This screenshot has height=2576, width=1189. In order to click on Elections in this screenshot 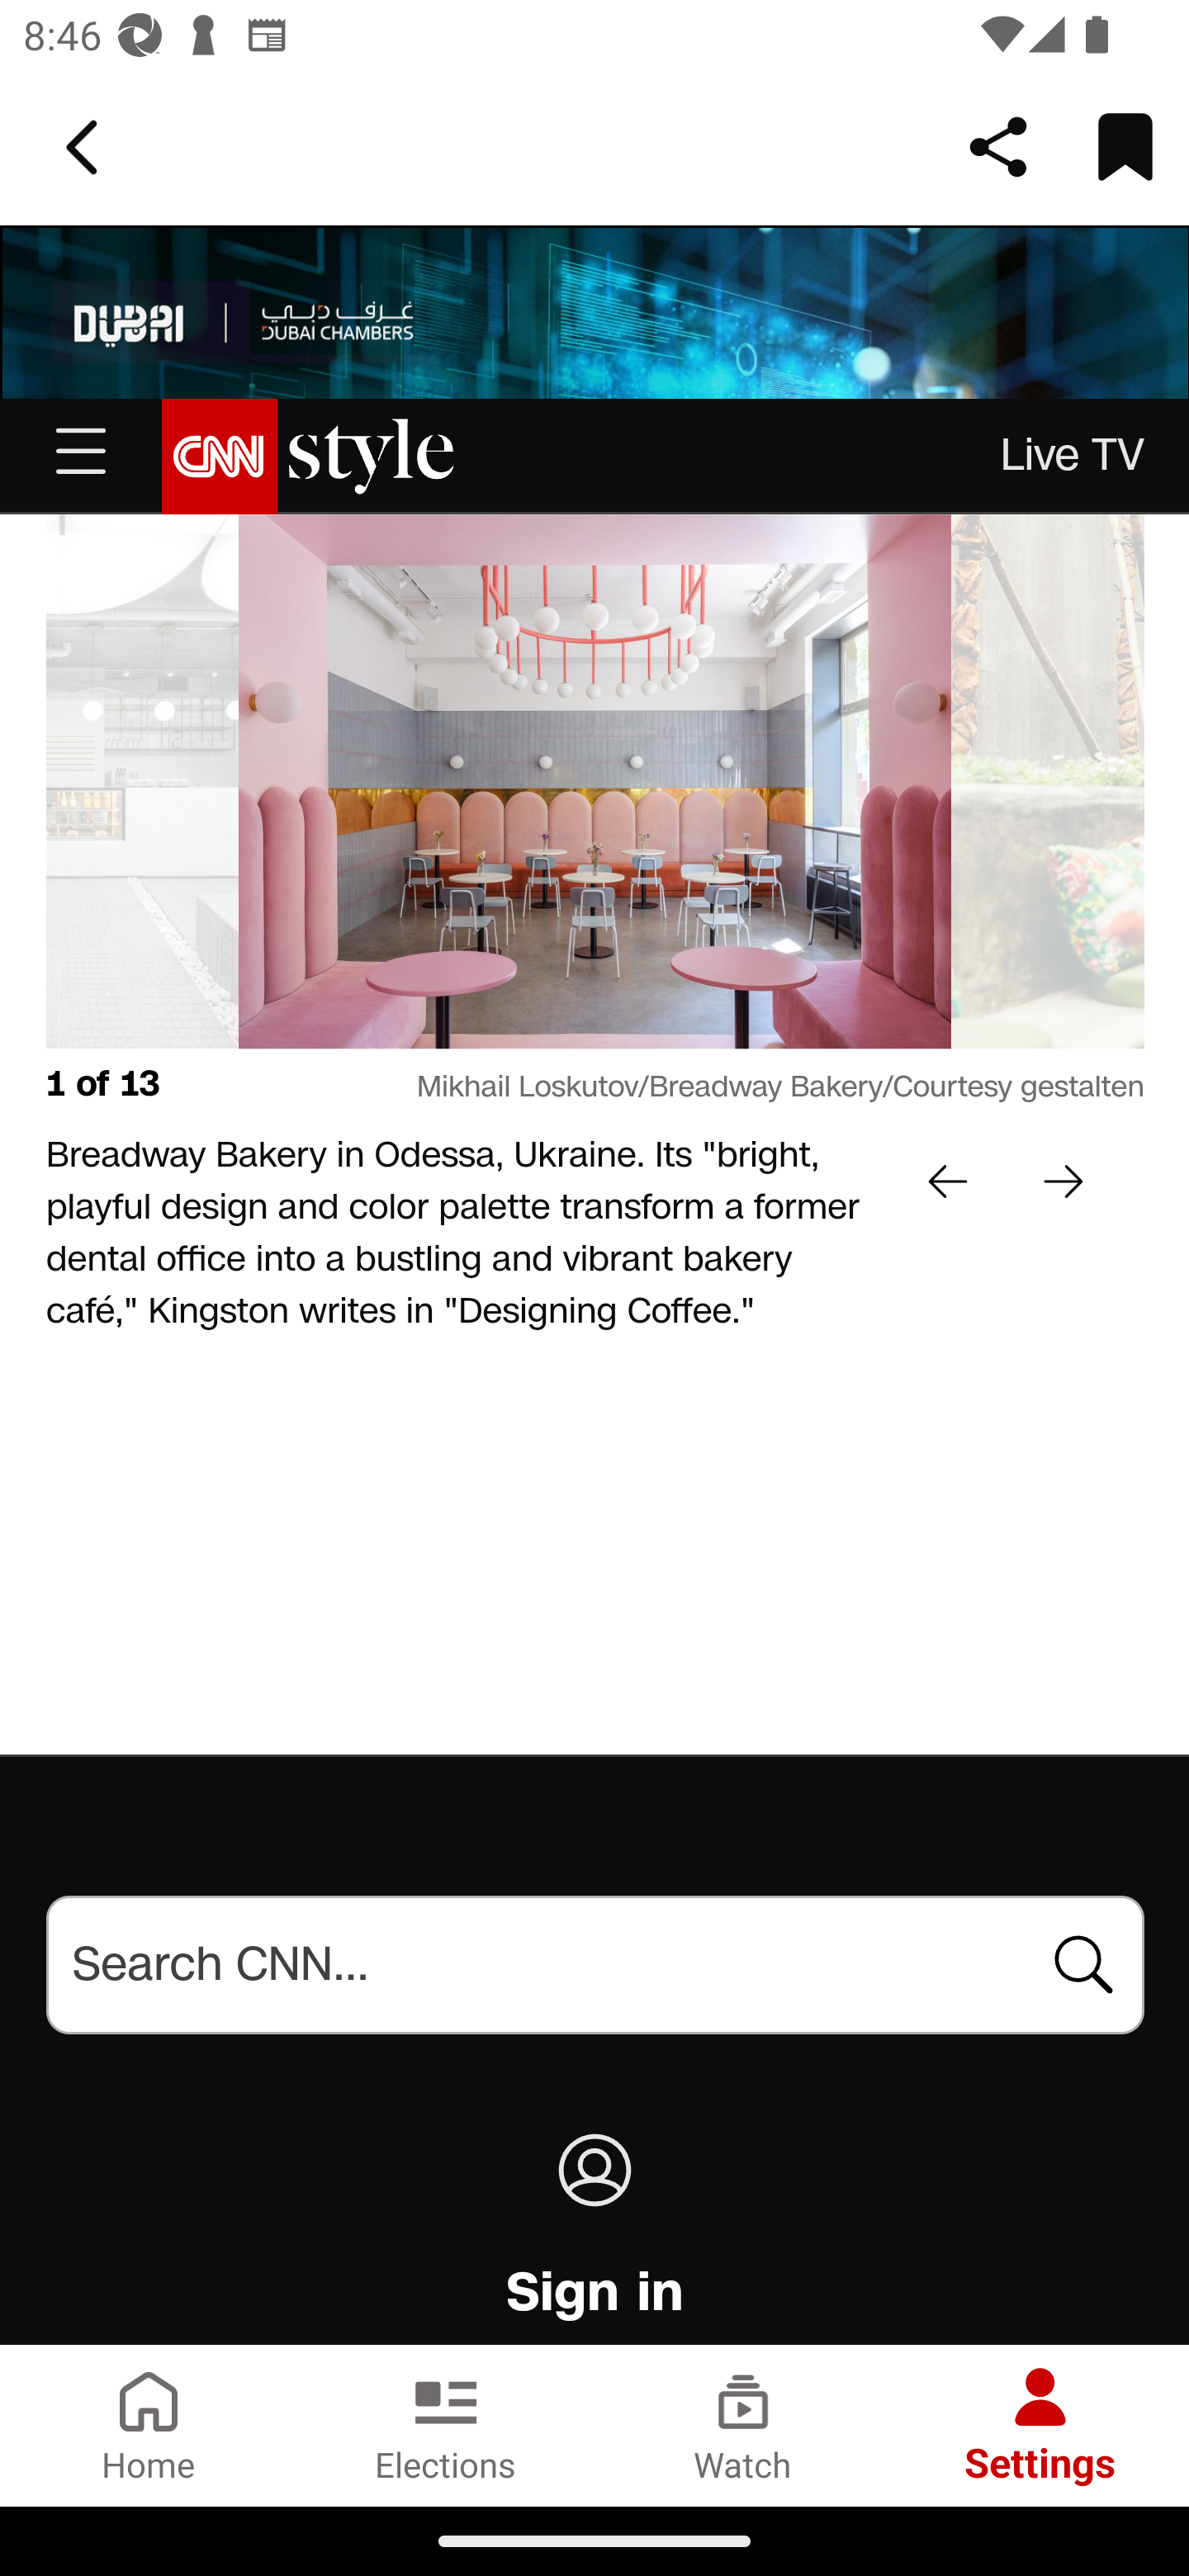, I will do `click(446, 2425)`.